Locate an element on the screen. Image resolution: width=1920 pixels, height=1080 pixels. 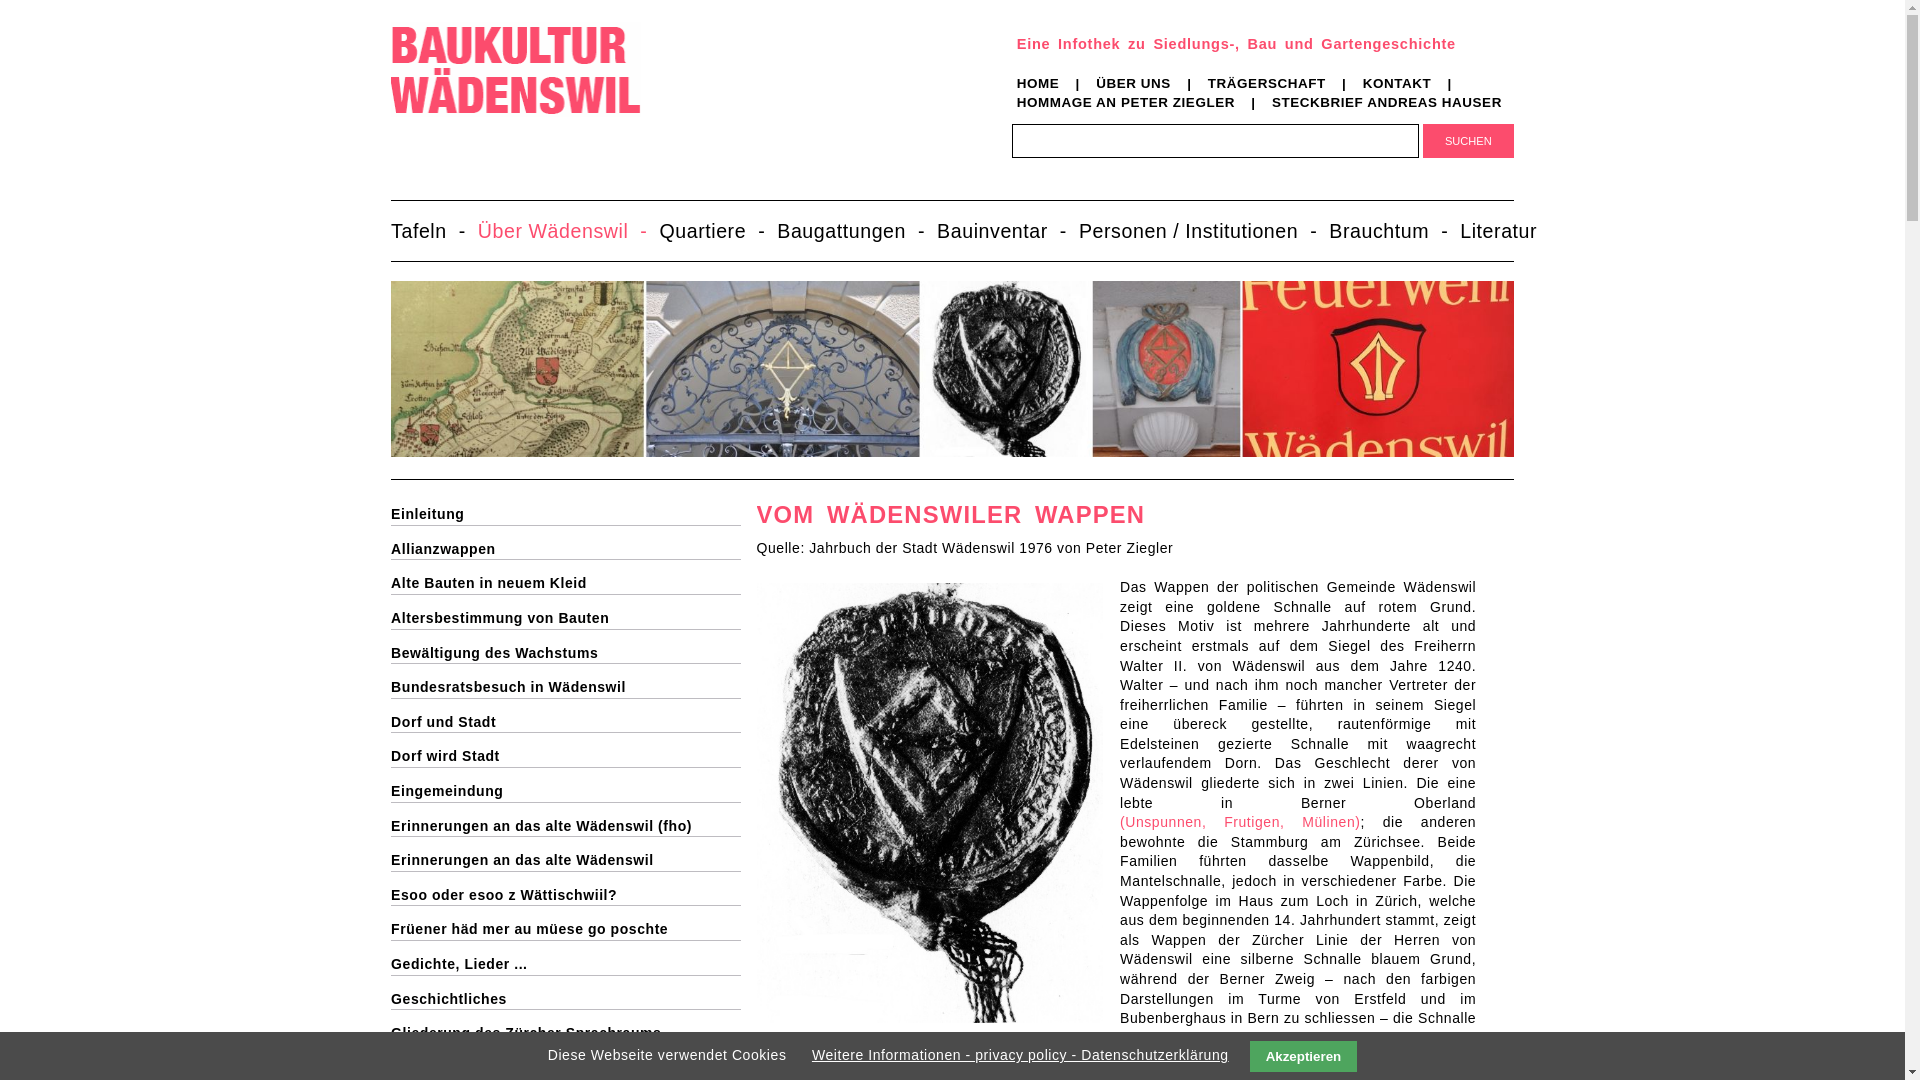
HOME is located at coordinates (1038, 84).